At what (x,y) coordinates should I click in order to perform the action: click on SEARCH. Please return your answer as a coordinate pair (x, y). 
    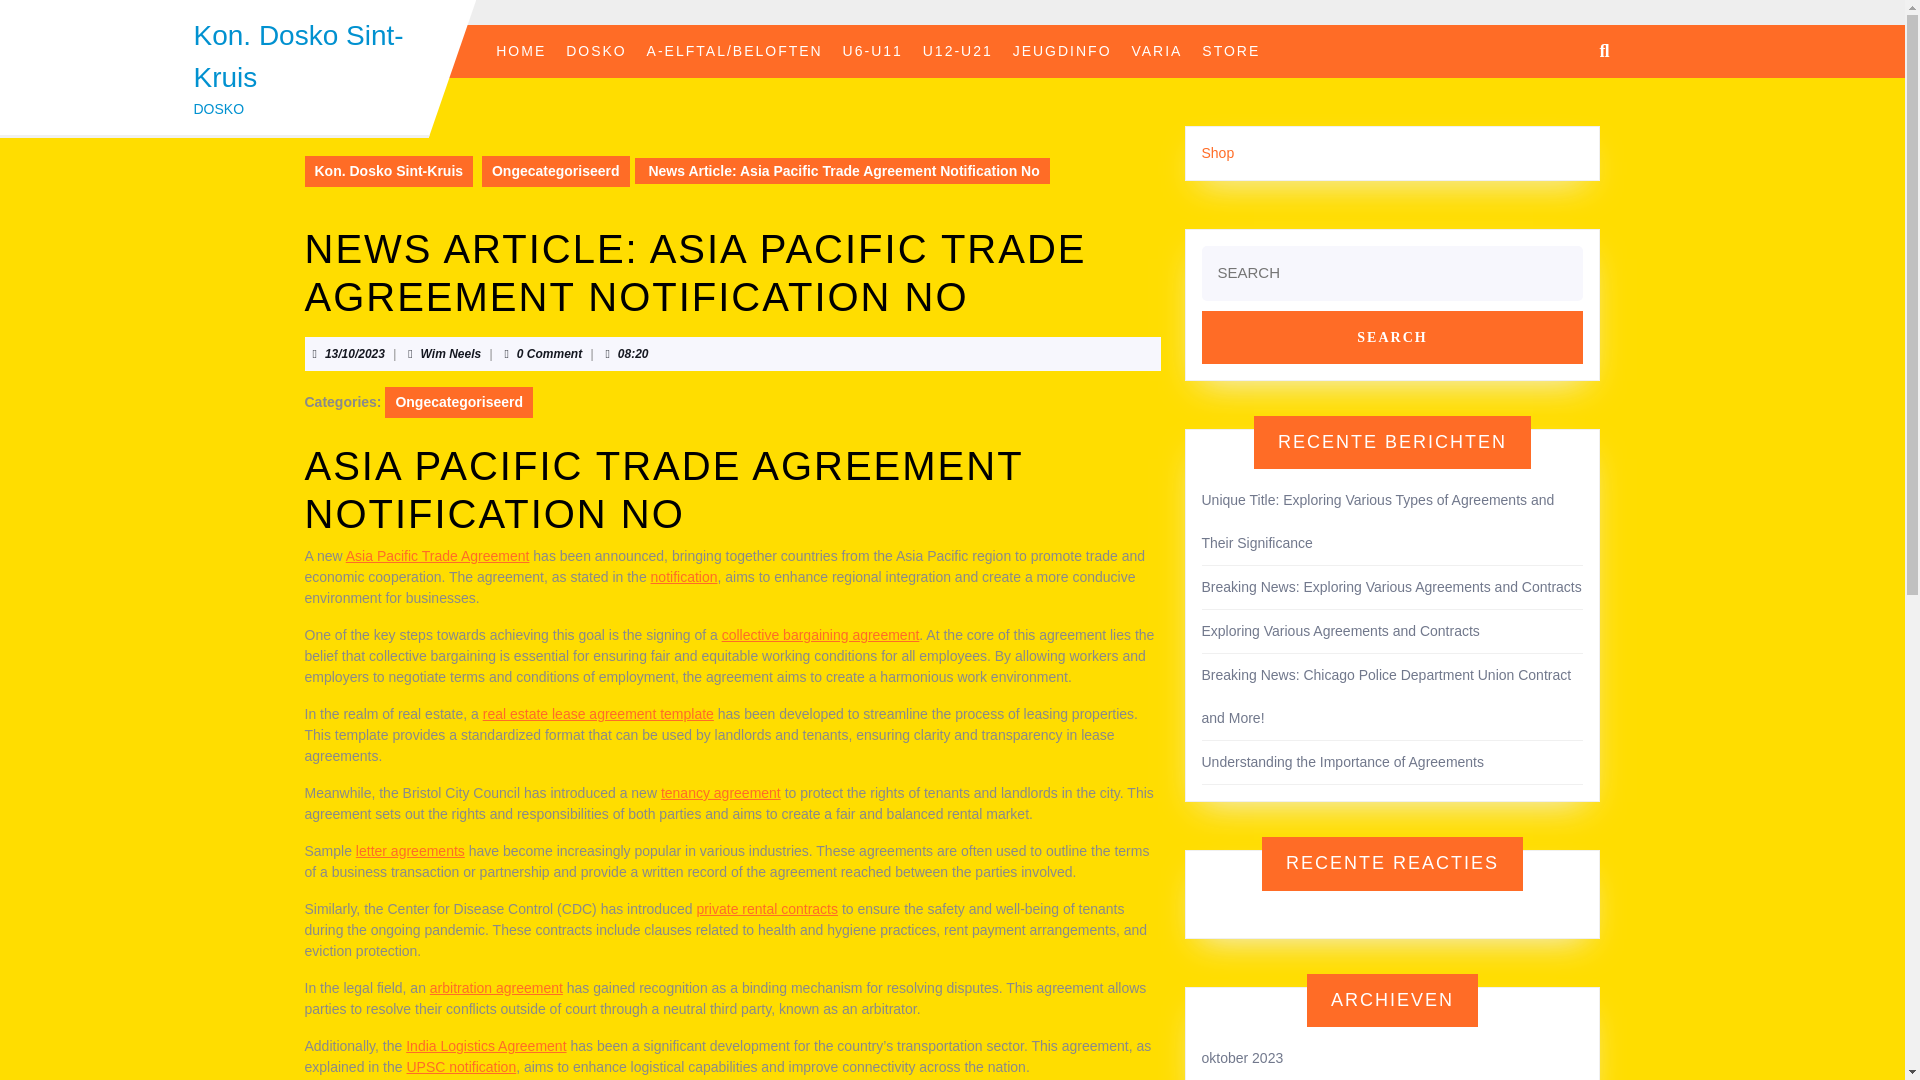
    Looking at the image, I should click on (1392, 336).